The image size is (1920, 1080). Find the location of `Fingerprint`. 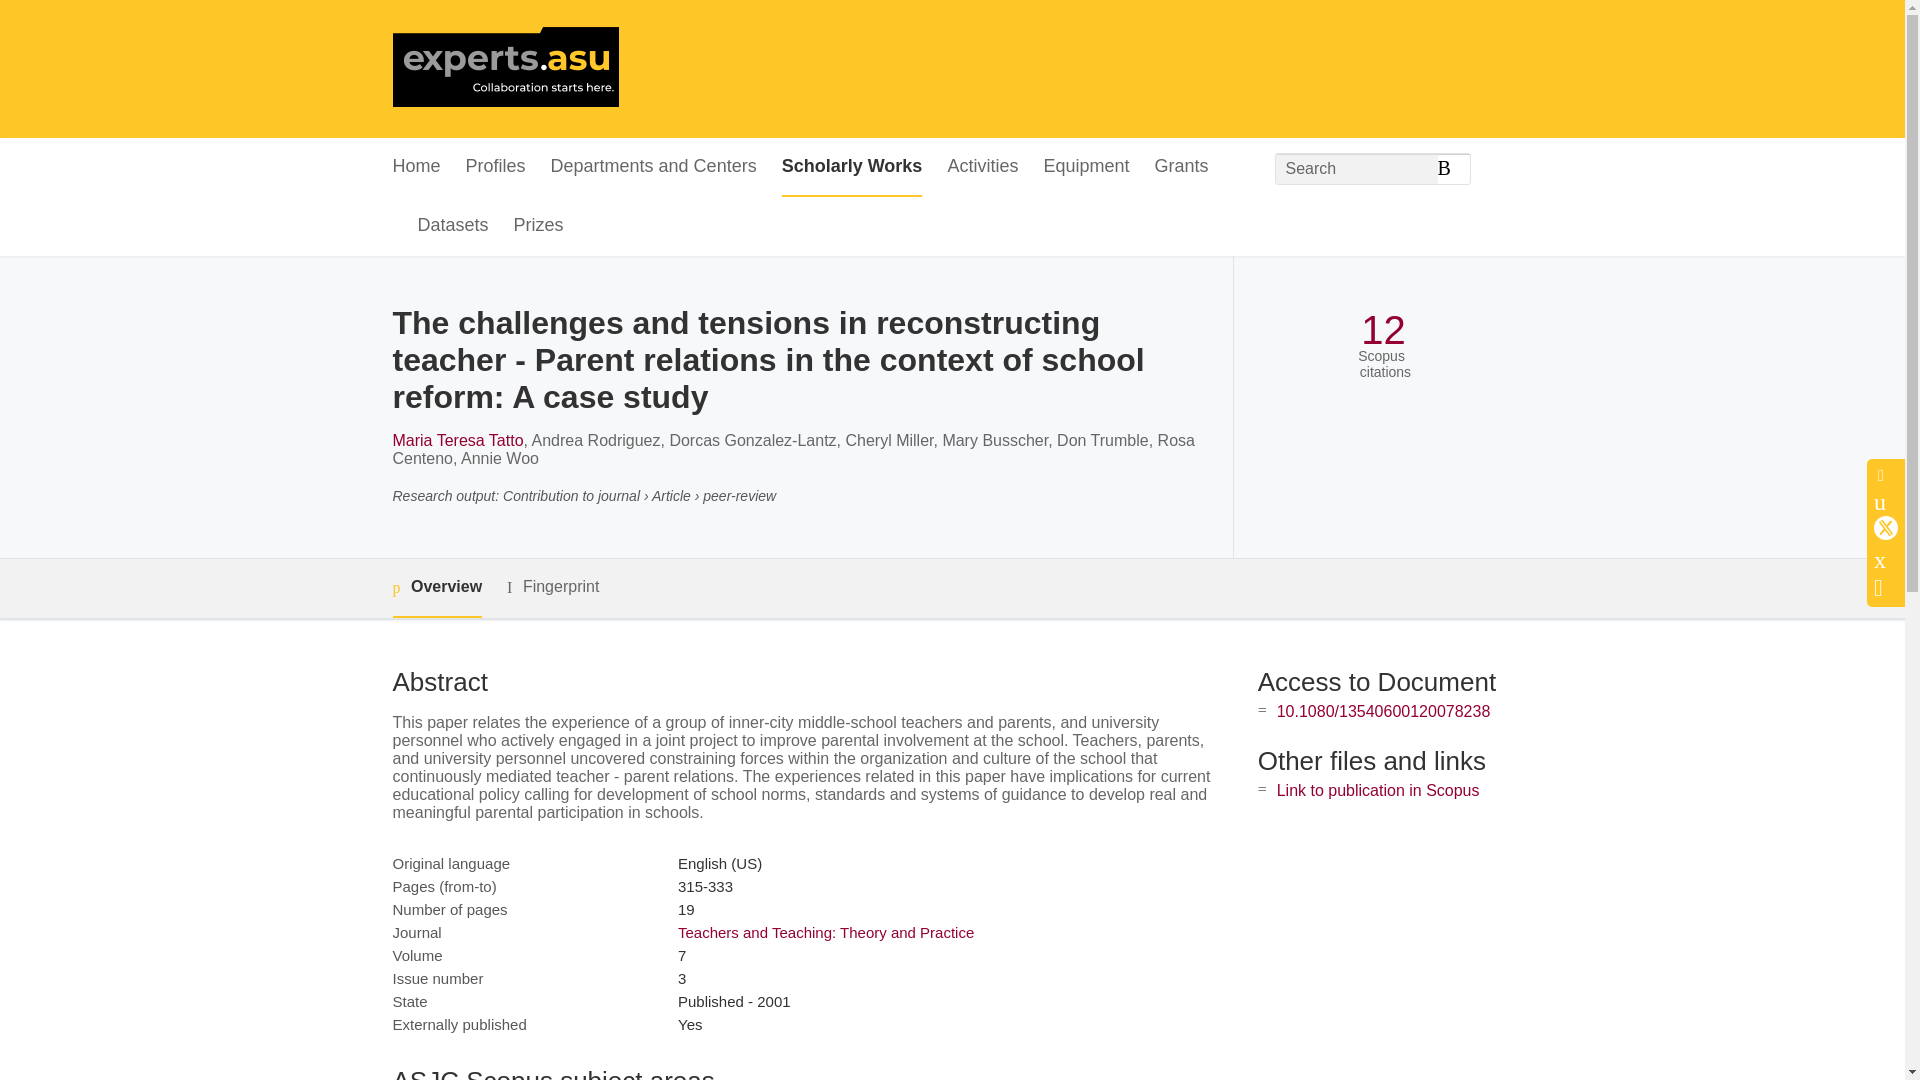

Fingerprint is located at coordinates (552, 587).